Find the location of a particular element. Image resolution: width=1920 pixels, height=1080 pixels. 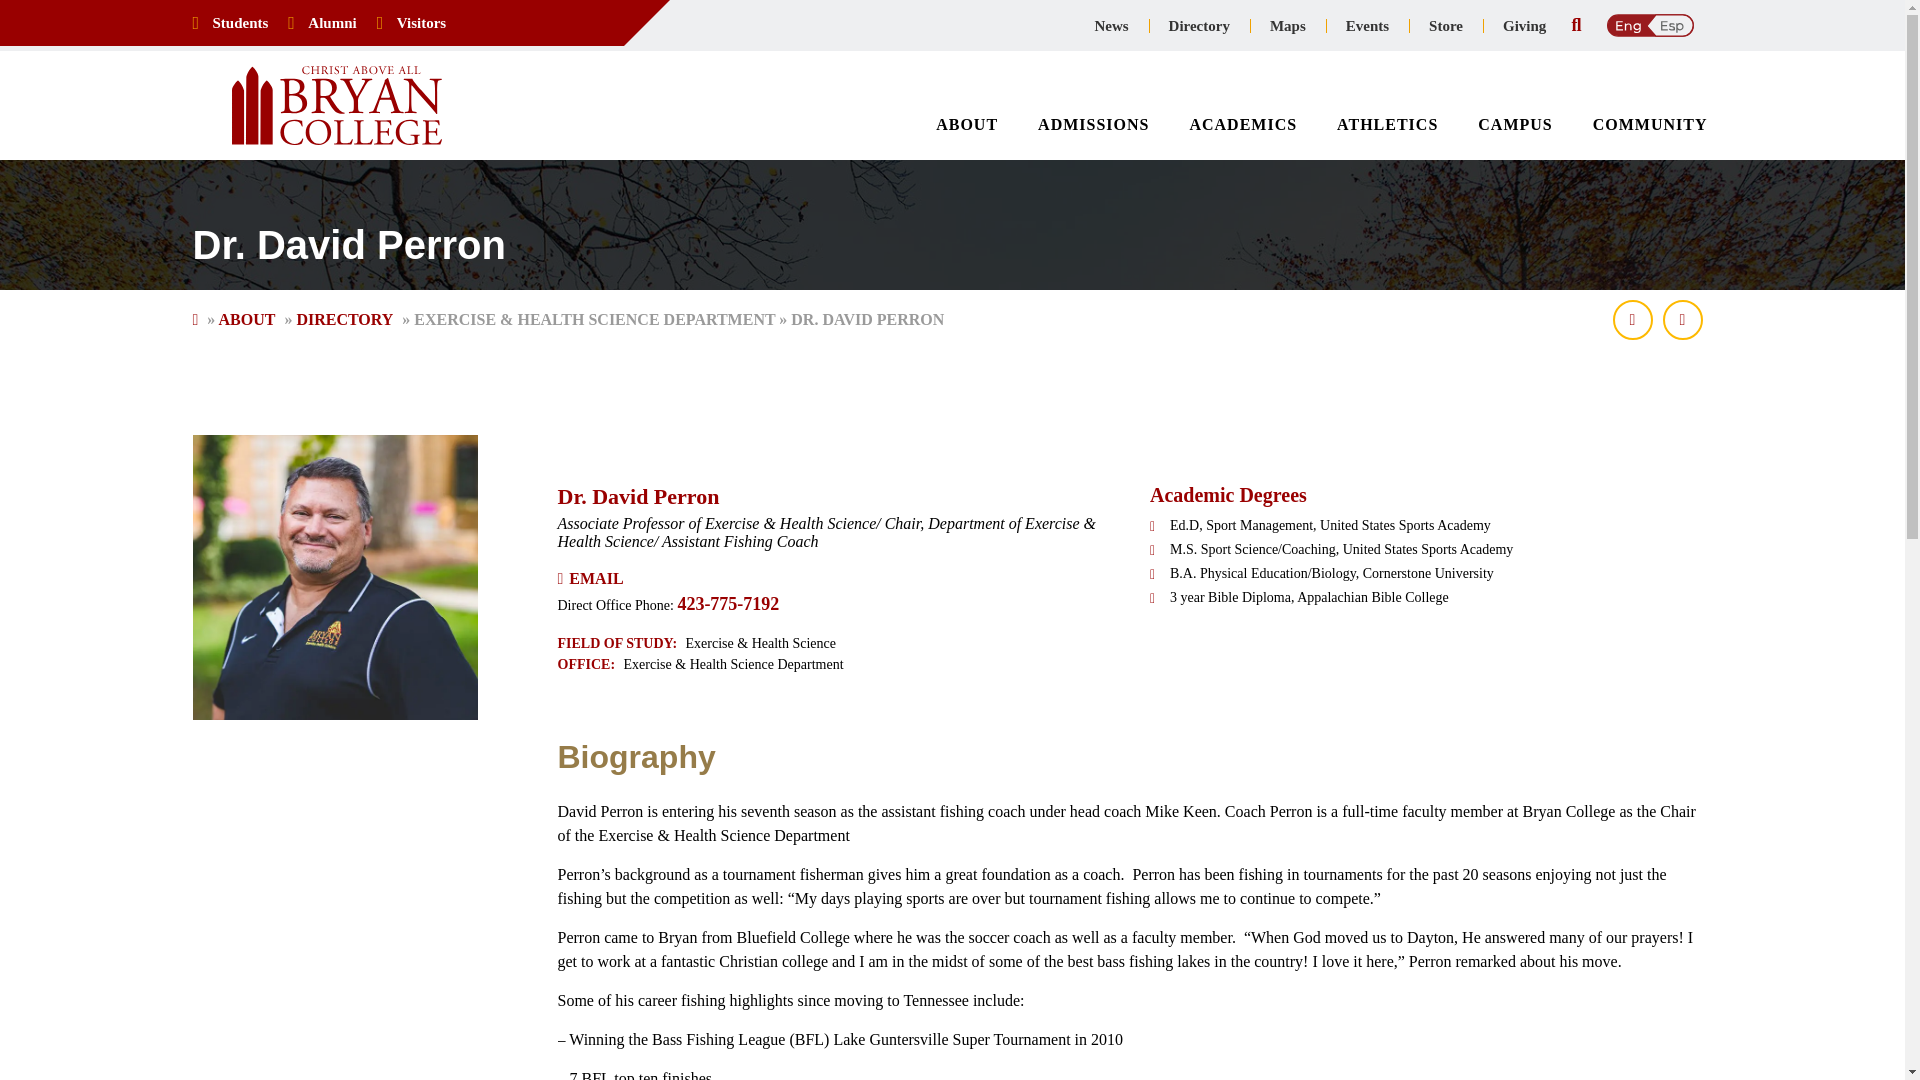

Save Page as PDF is located at coordinates (1632, 320).